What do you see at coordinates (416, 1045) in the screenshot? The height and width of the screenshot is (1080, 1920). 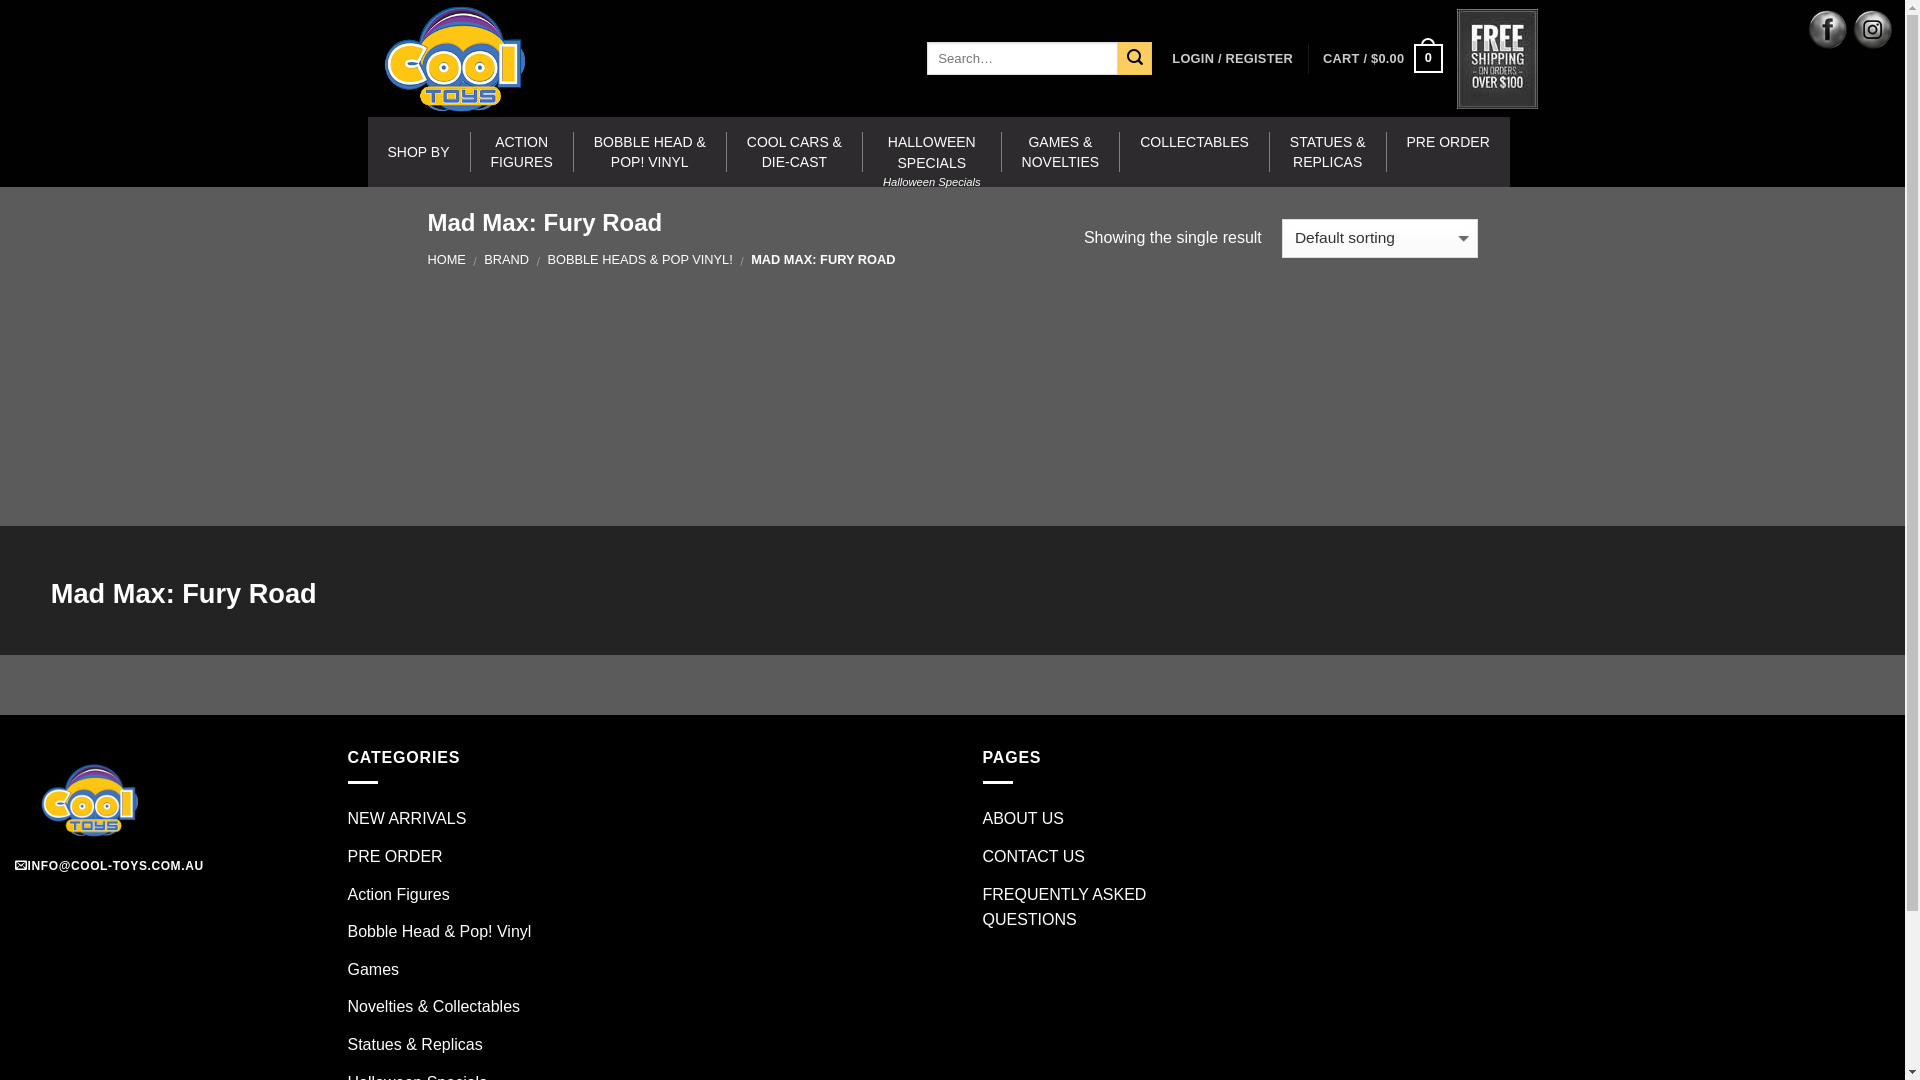 I see `Statues & Replicas` at bounding box center [416, 1045].